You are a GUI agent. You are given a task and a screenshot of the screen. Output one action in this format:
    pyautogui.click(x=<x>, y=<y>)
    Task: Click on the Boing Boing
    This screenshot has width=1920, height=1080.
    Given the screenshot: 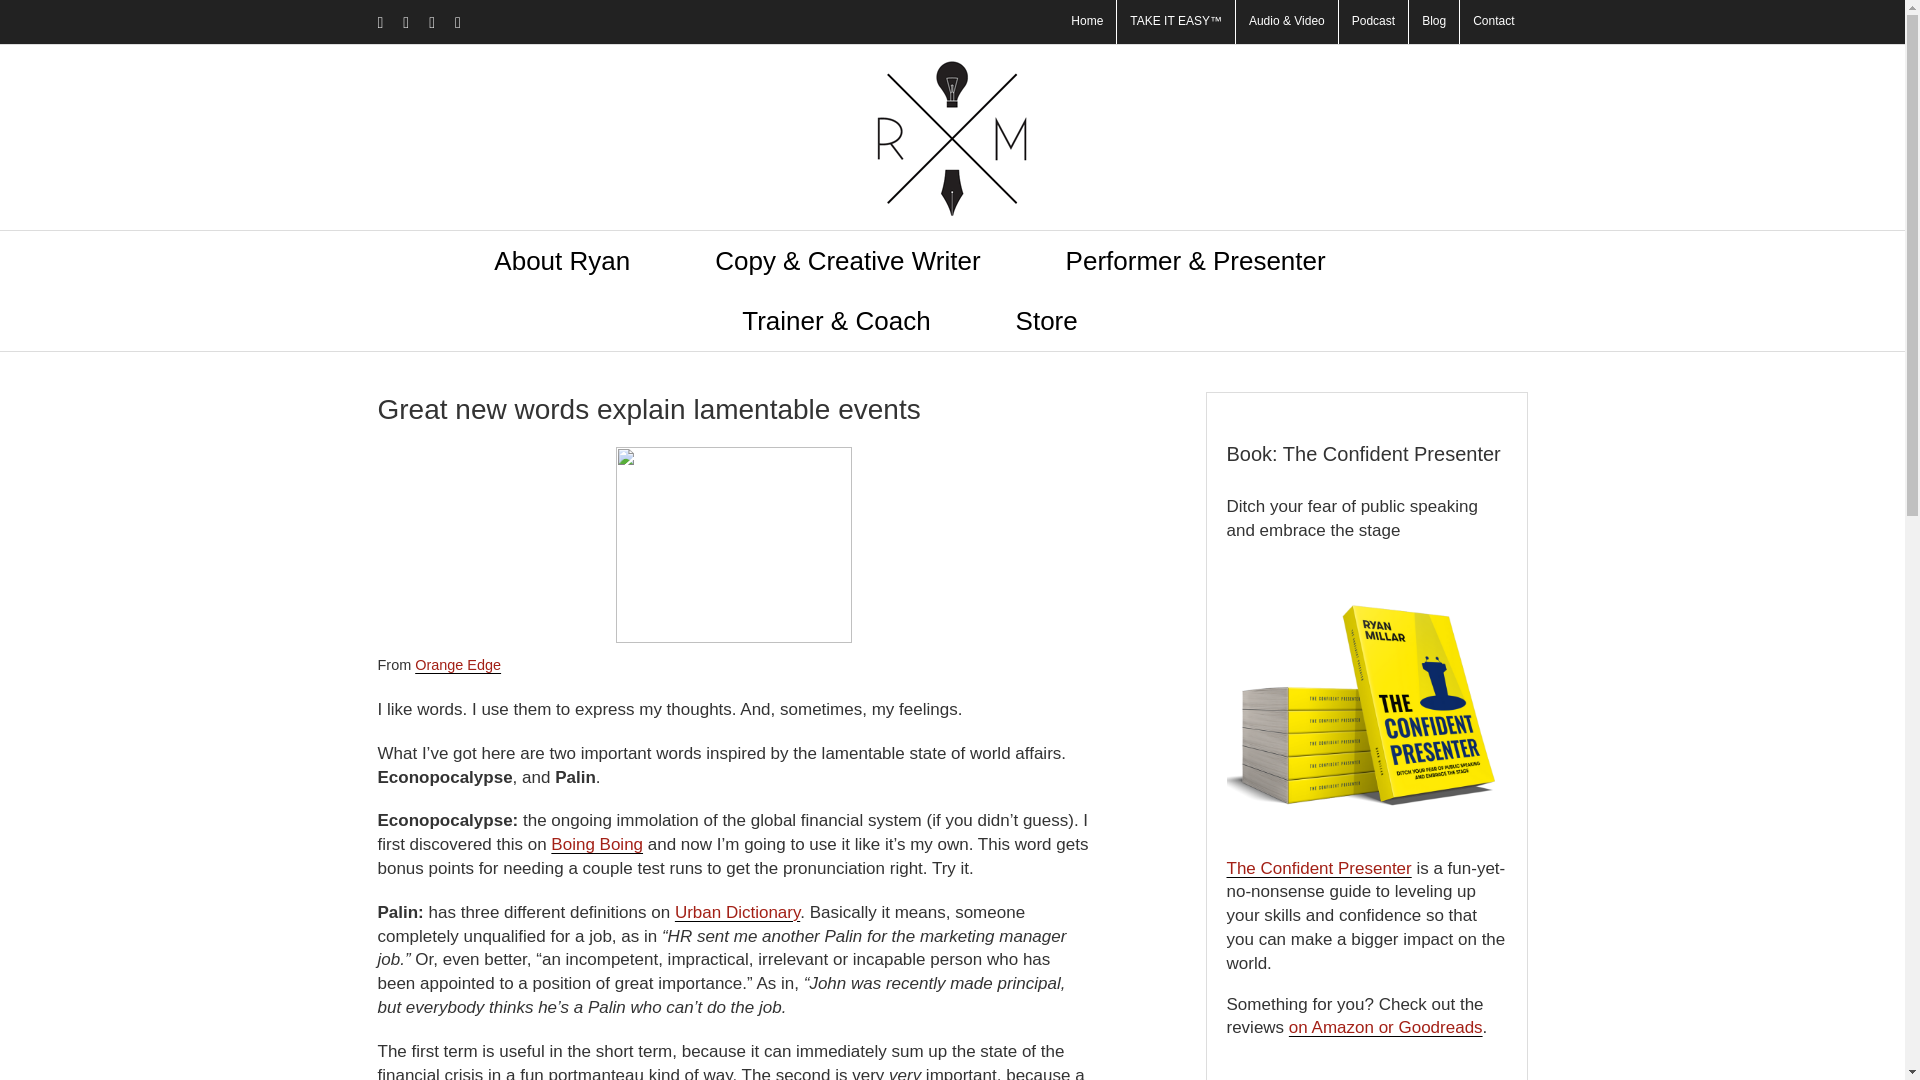 What is the action you would take?
    pyautogui.click(x=597, y=844)
    